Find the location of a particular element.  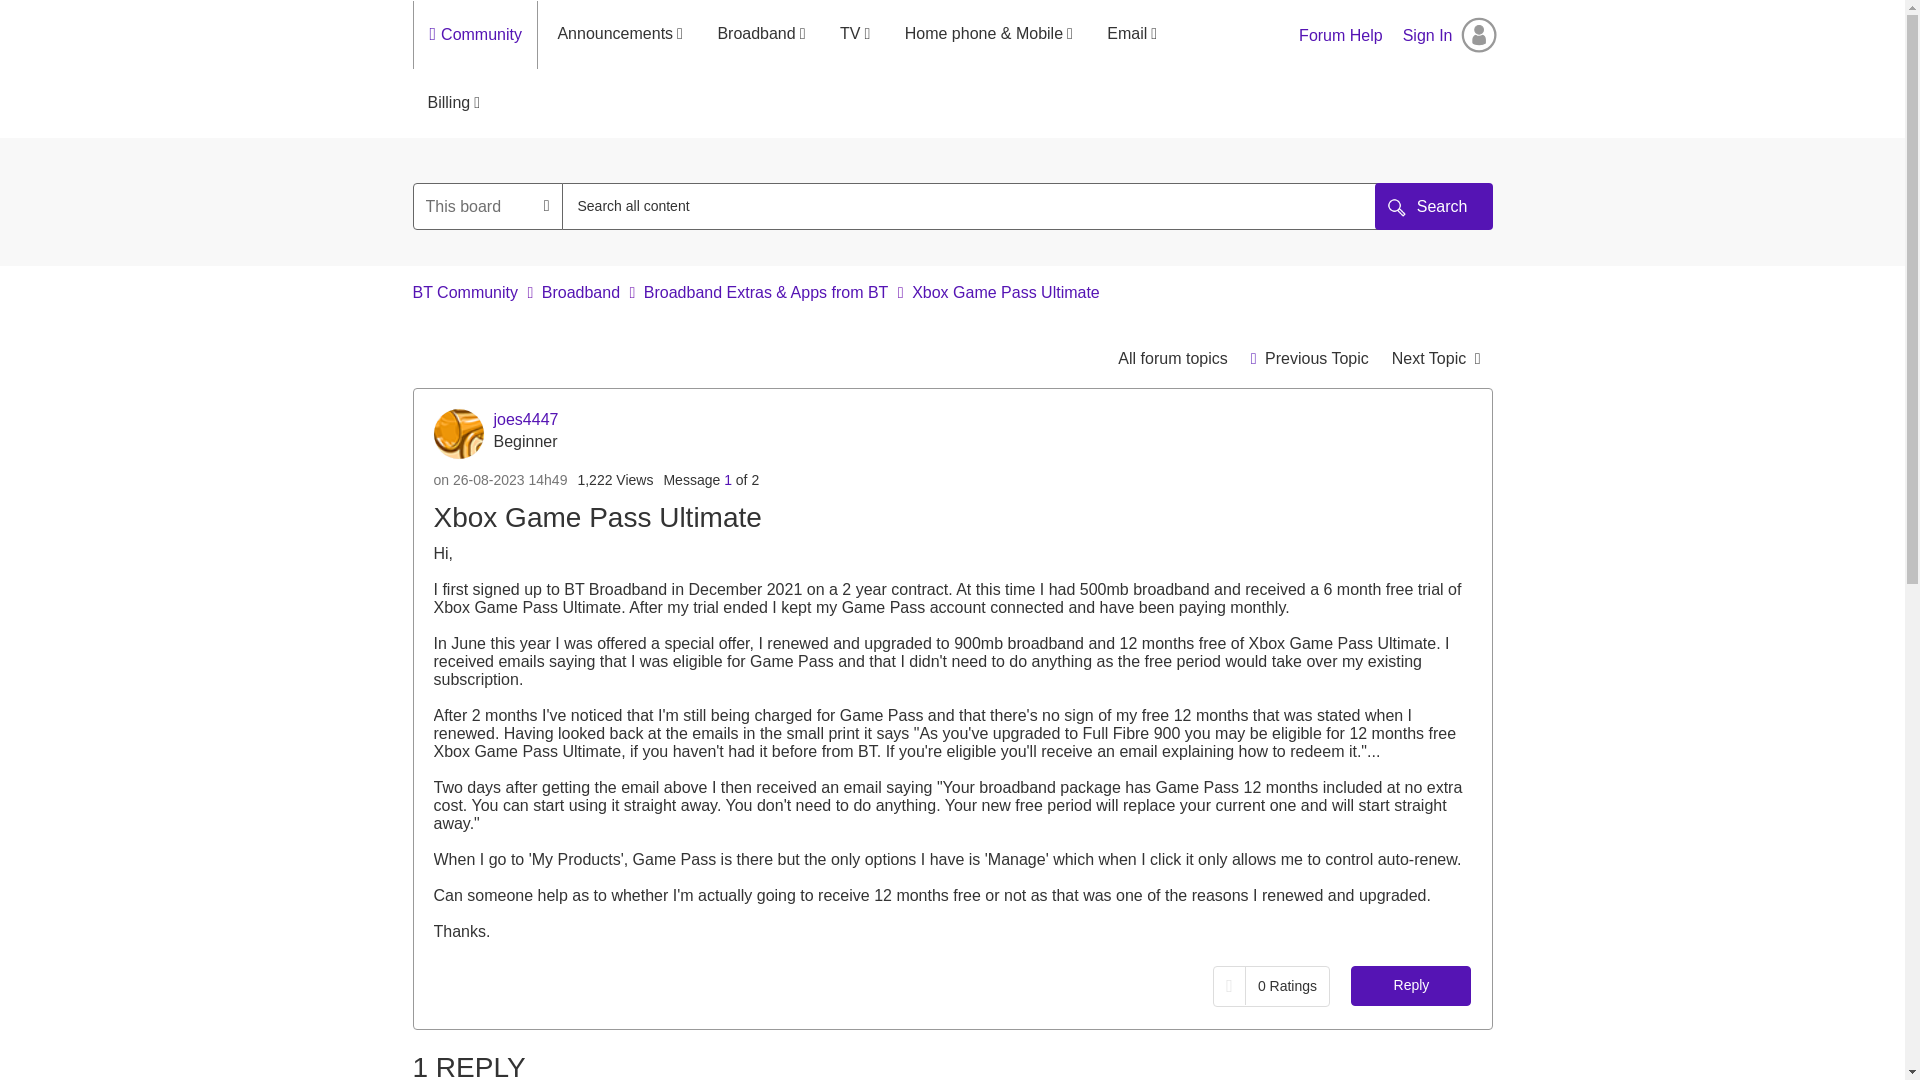

Search is located at coordinates (978, 206).